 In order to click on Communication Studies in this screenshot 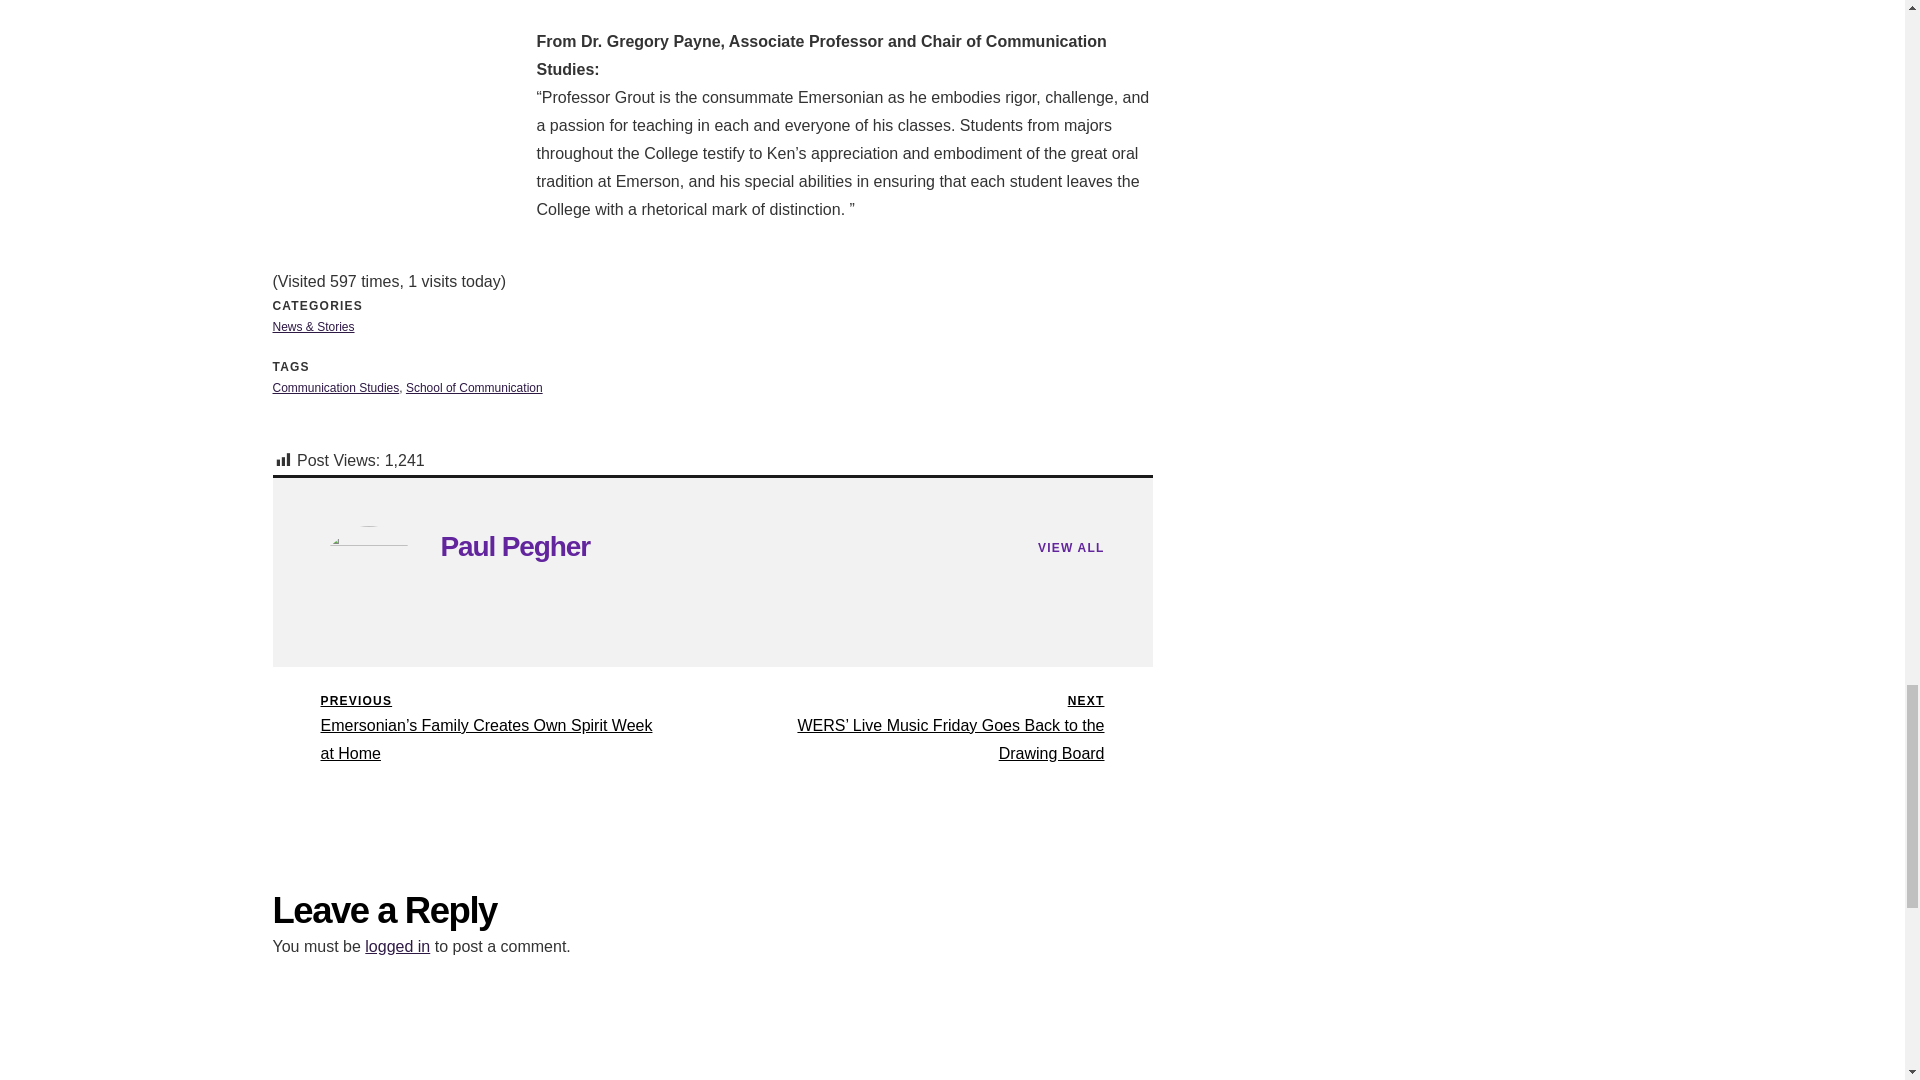, I will do `click(336, 388)`.